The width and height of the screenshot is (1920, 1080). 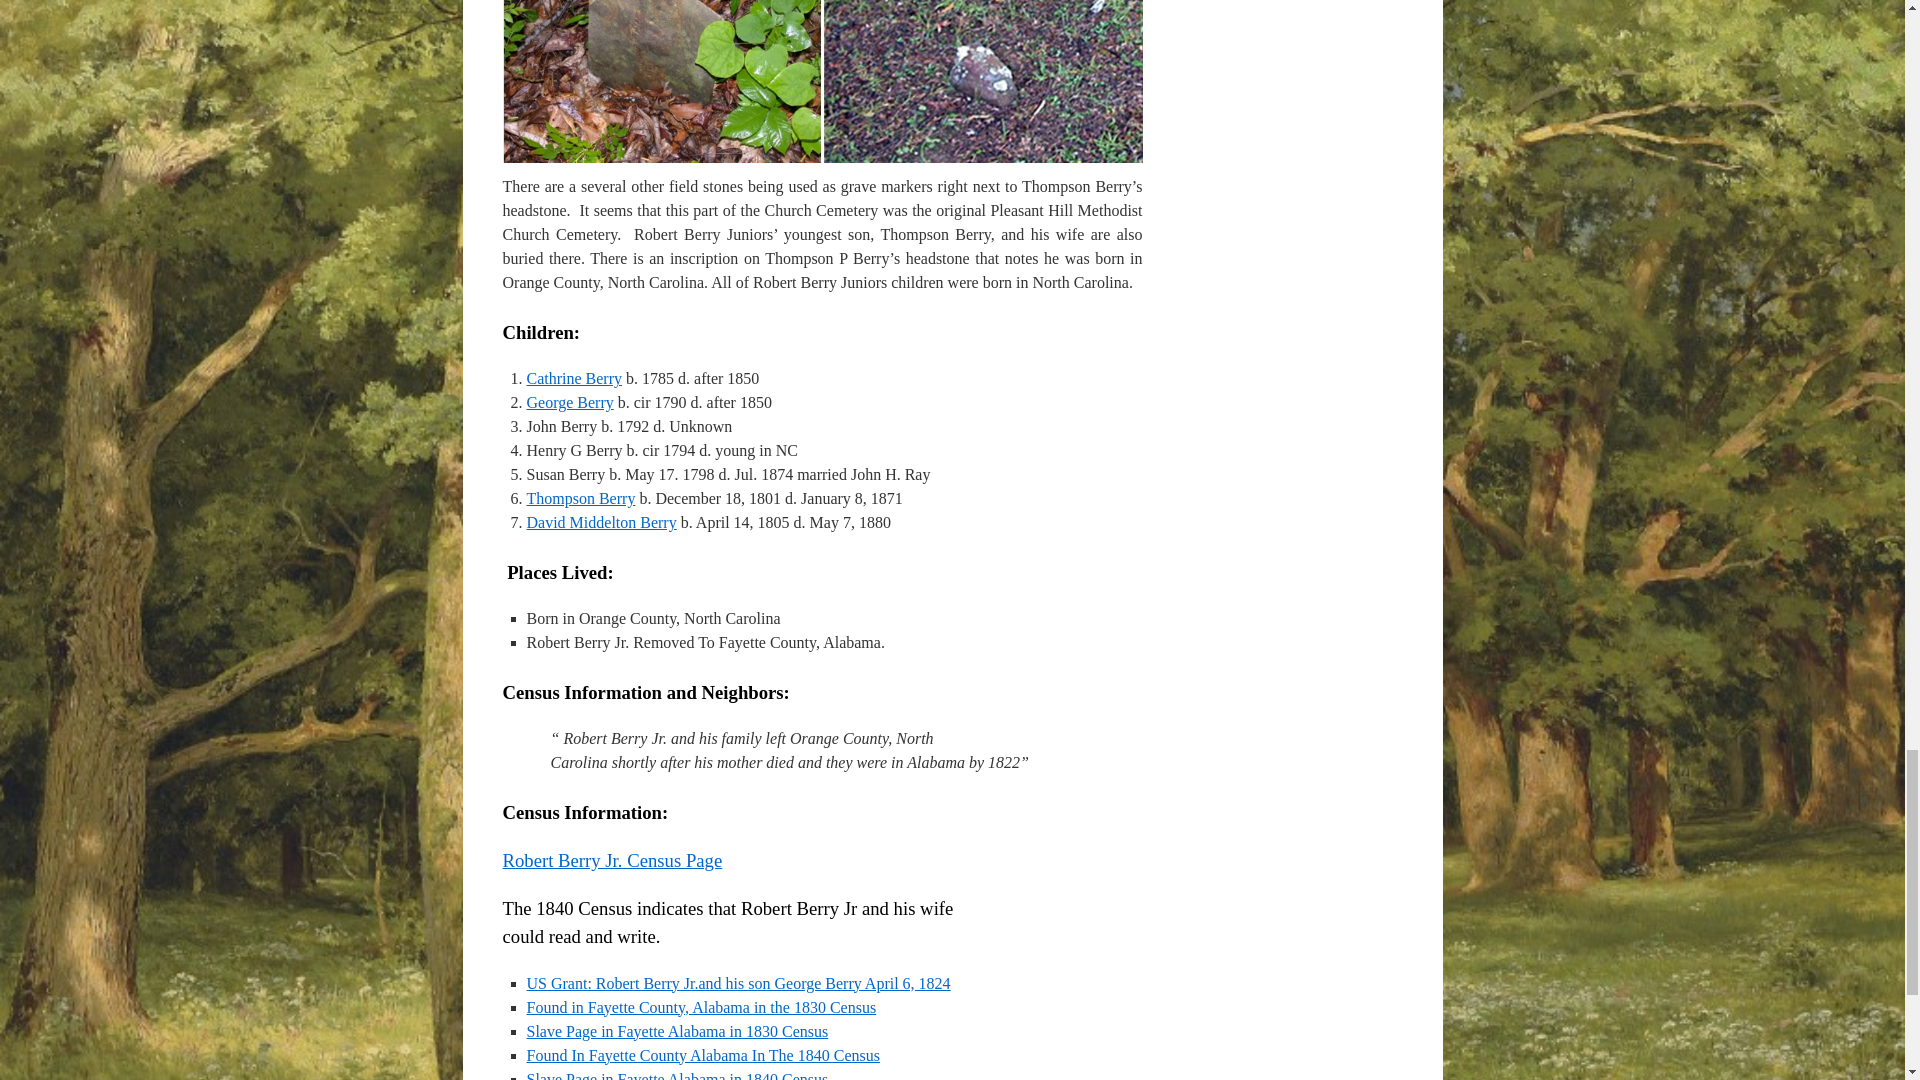 What do you see at coordinates (700, 1008) in the screenshot?
I see `Found in Fayette County, Alabama in the 1830 Census` at bounding box center [700, 1008].